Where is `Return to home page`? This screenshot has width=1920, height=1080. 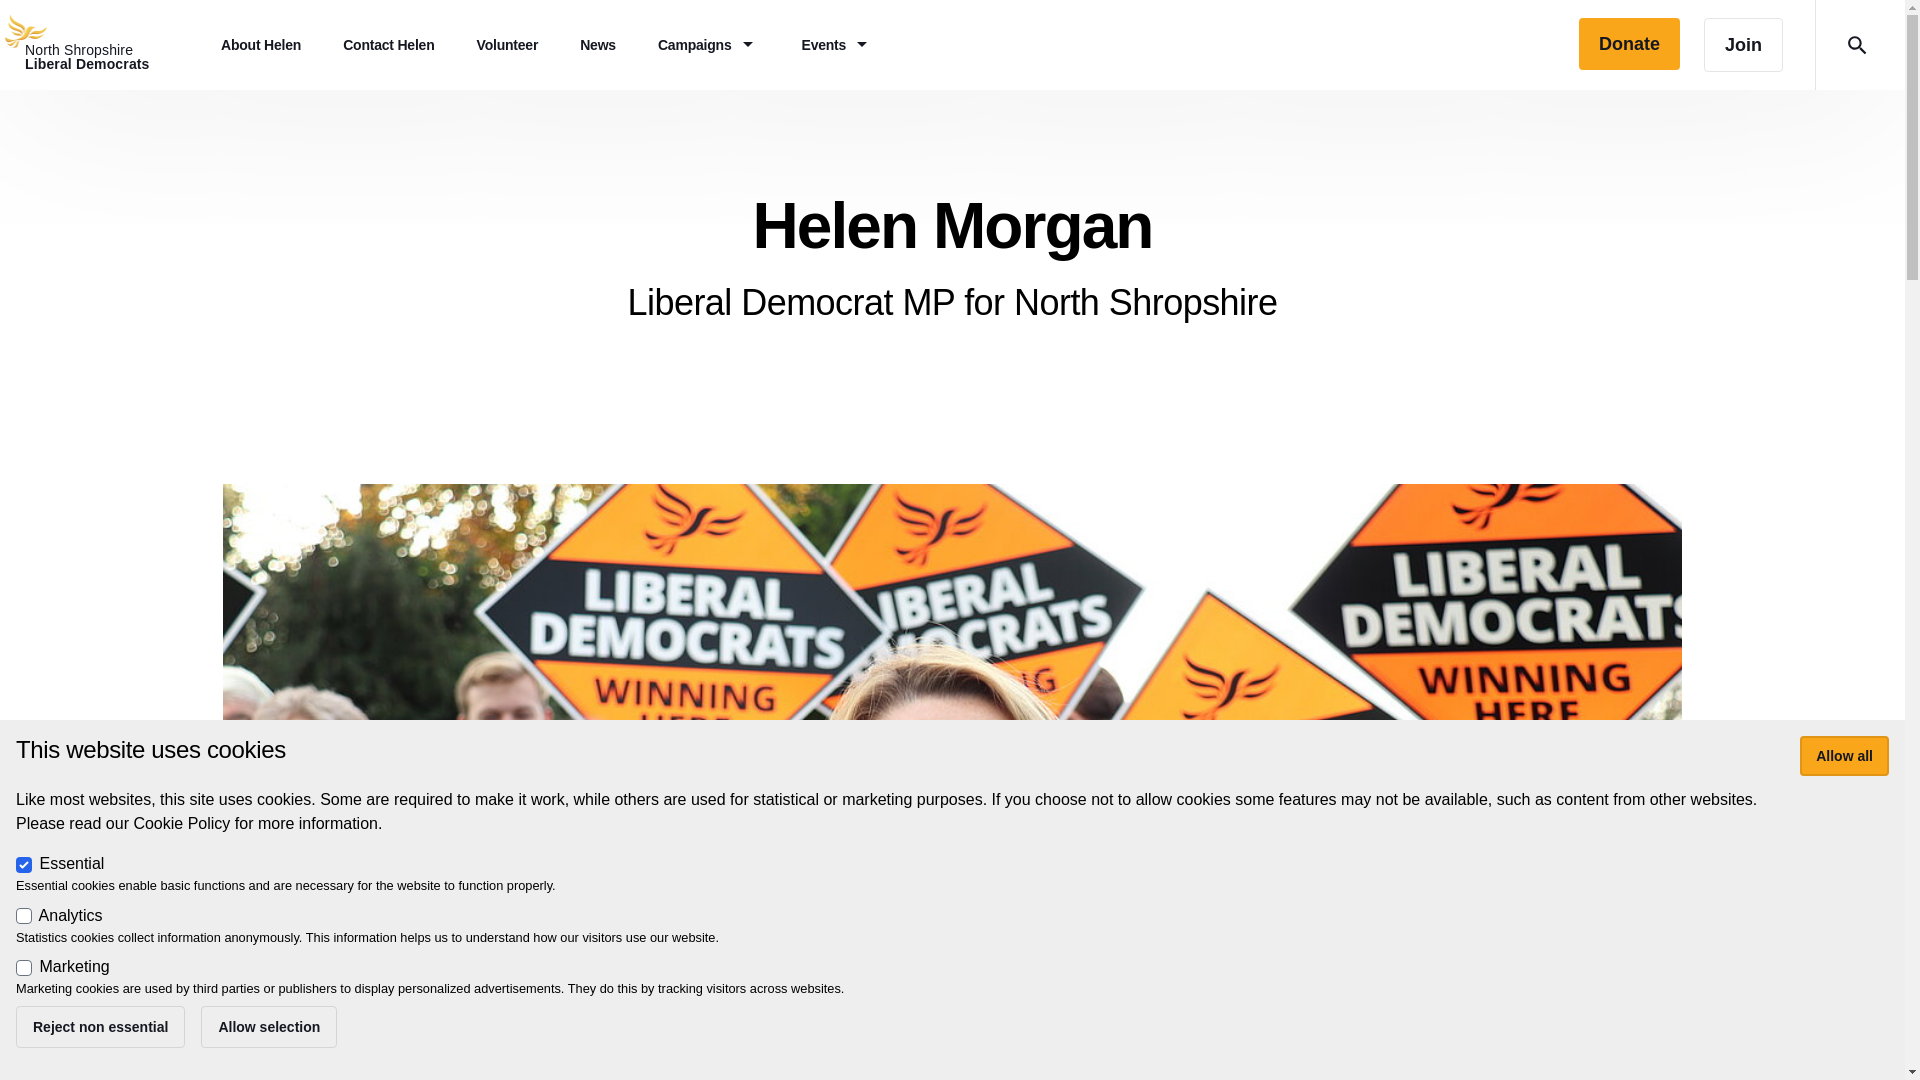 Return to home page is located at coordinates (598, 44).